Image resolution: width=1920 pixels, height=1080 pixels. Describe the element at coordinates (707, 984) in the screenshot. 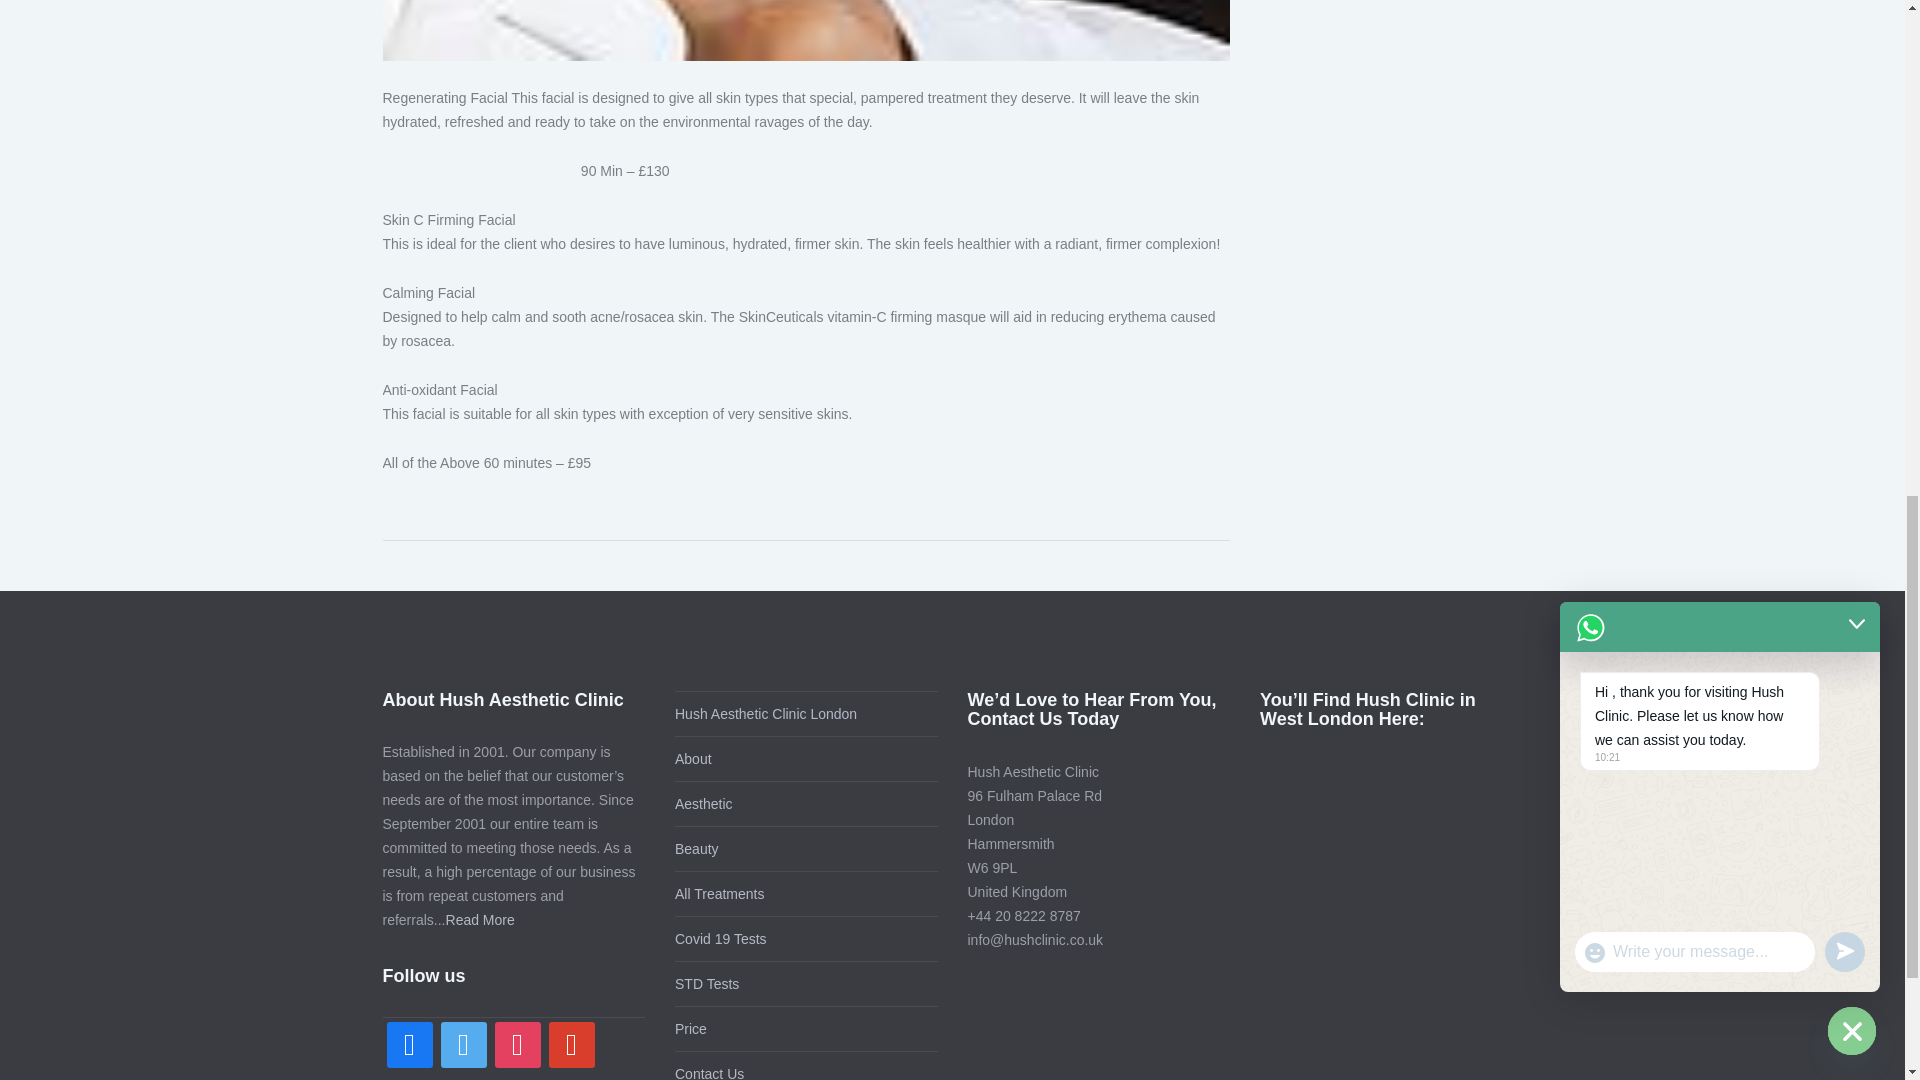

I see `STD Tests` at that location.